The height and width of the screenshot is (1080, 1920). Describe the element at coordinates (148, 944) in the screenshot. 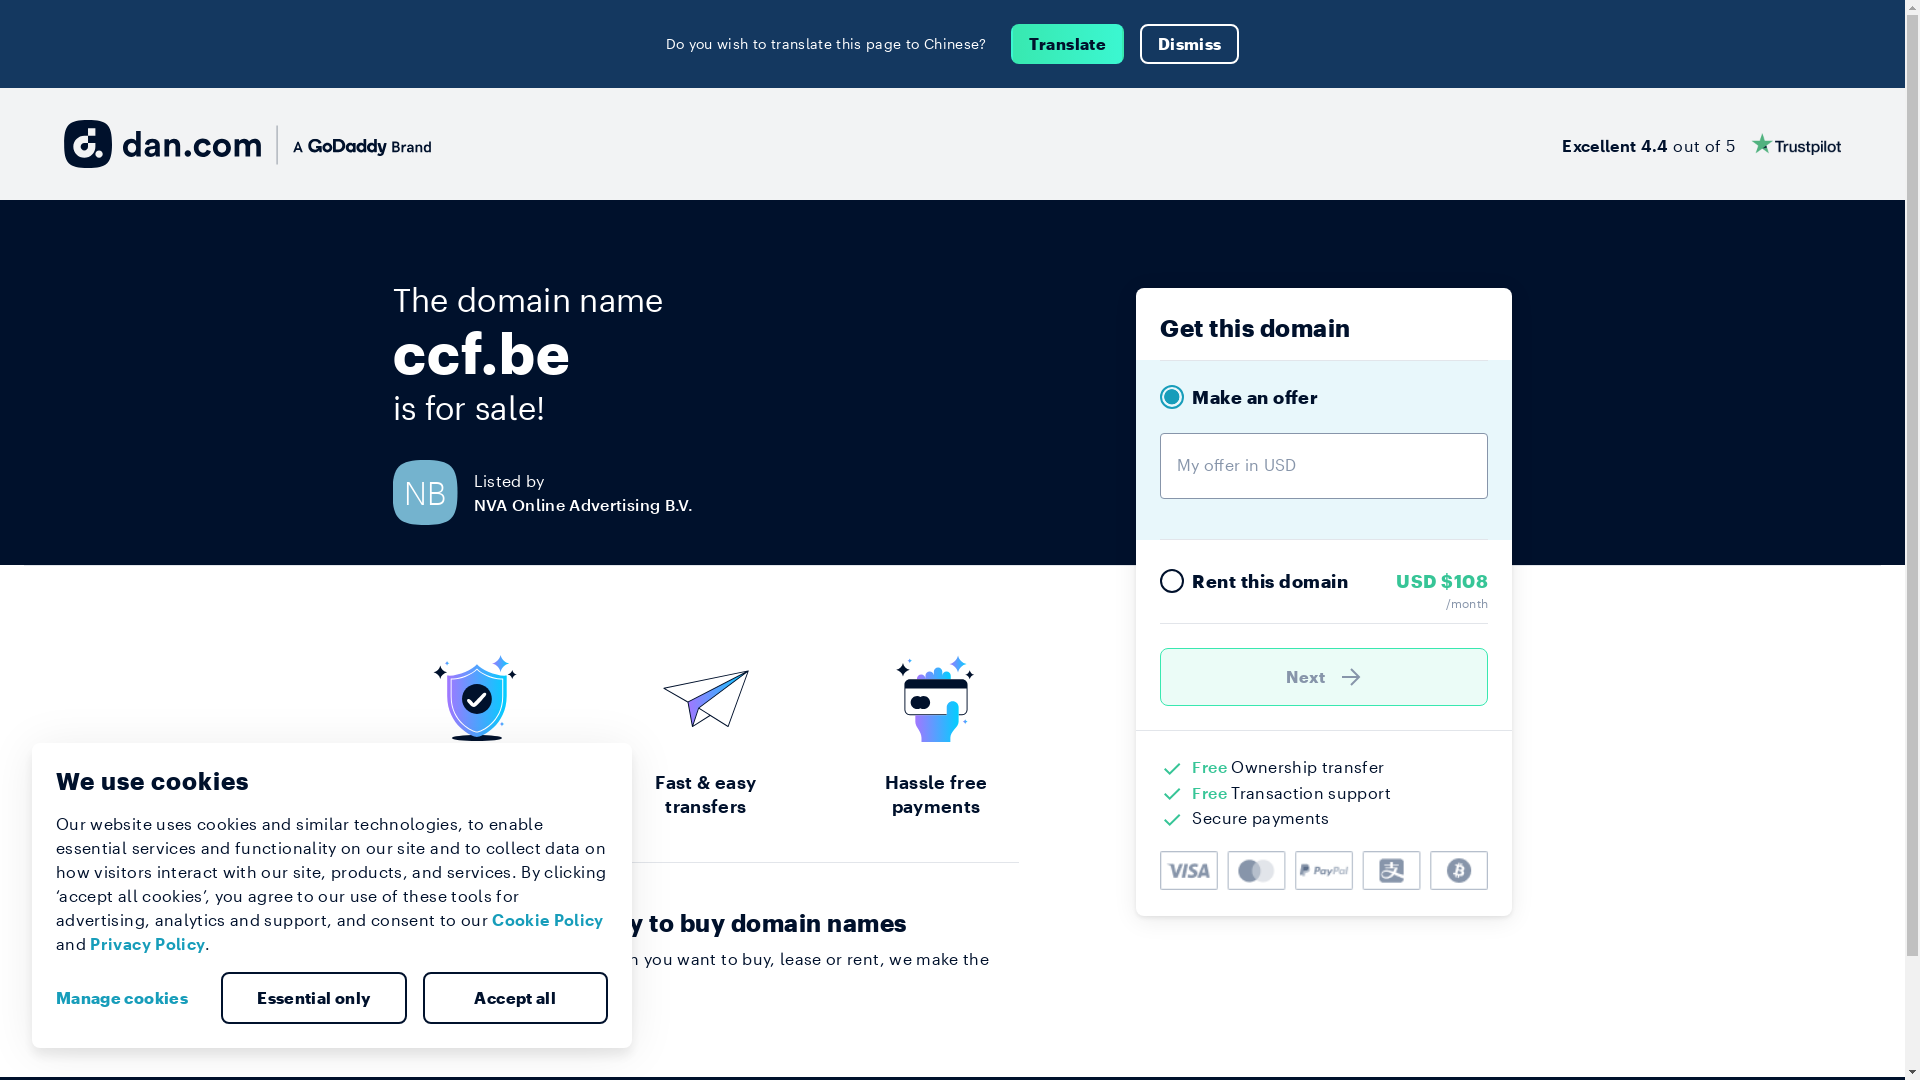

I see `Privacy Policy` at that location.